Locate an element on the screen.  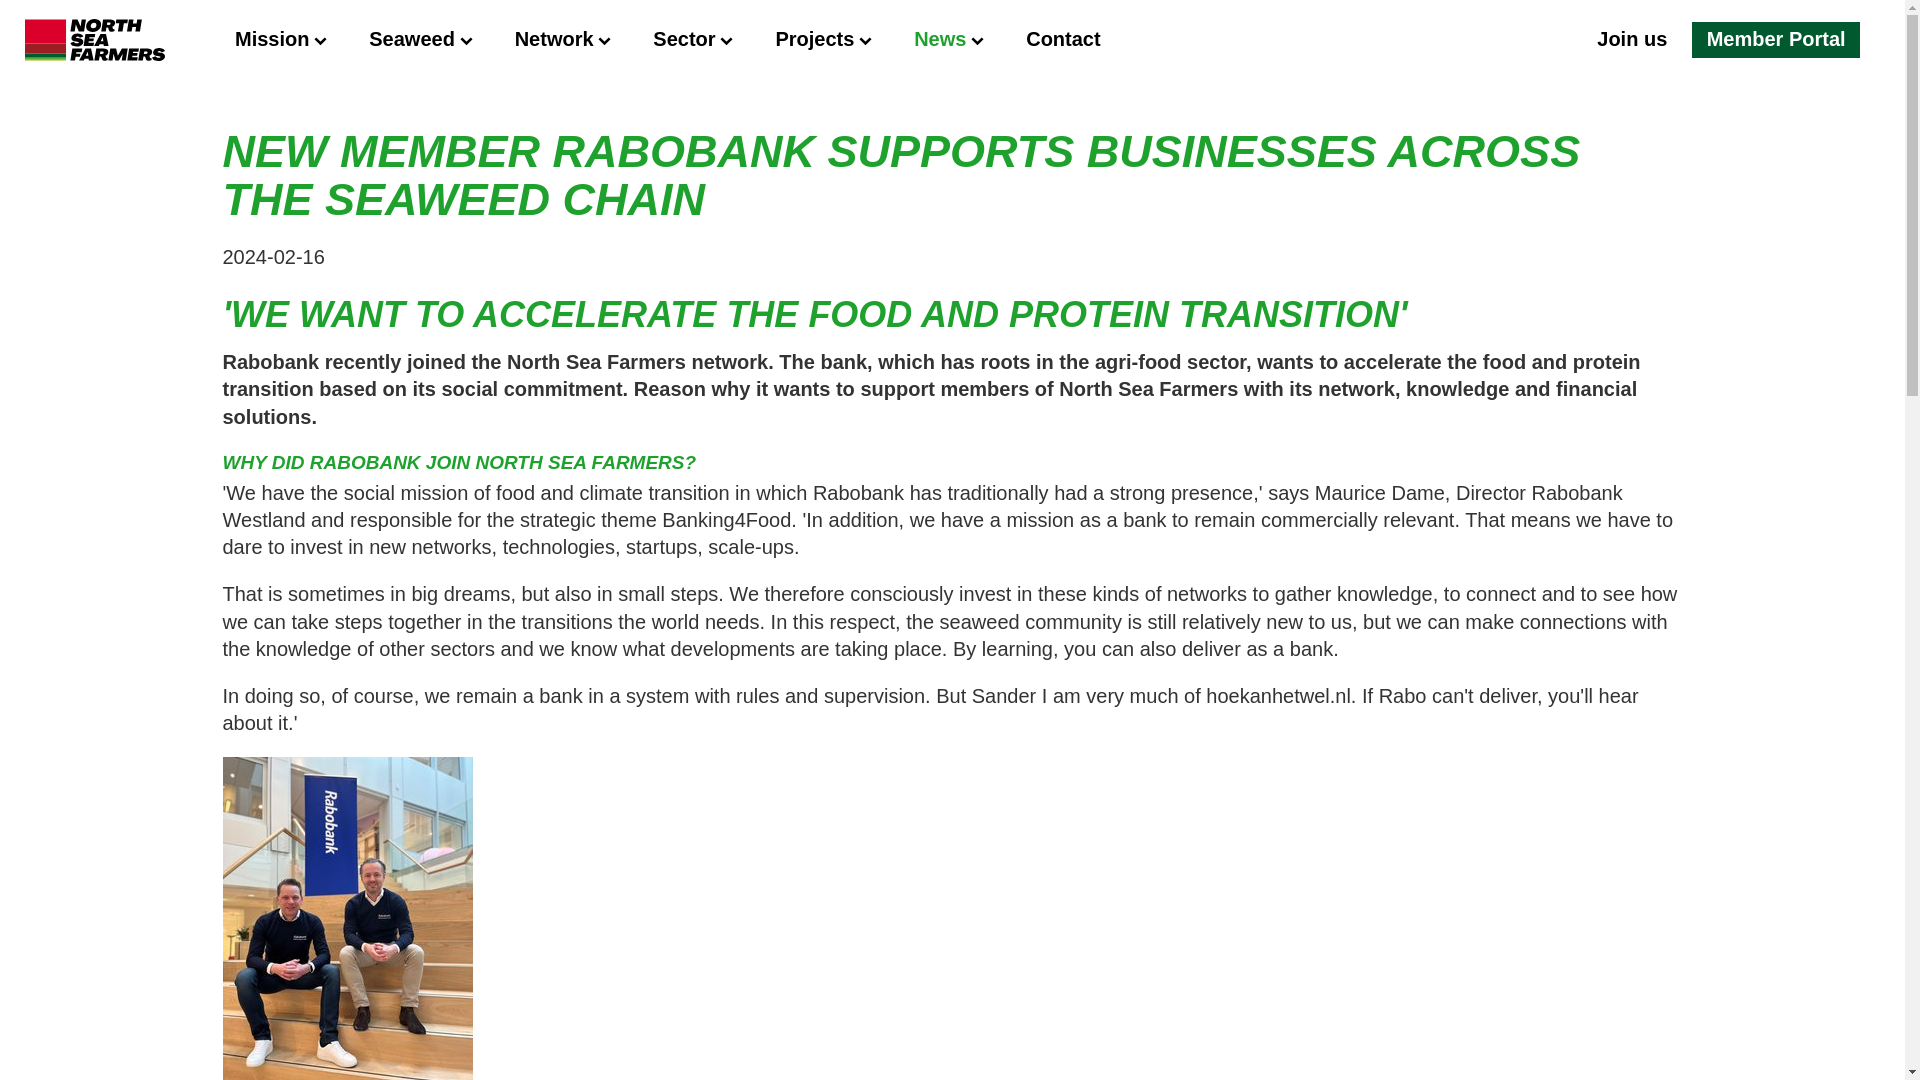
Contact is located at coordinates (1062, 38).